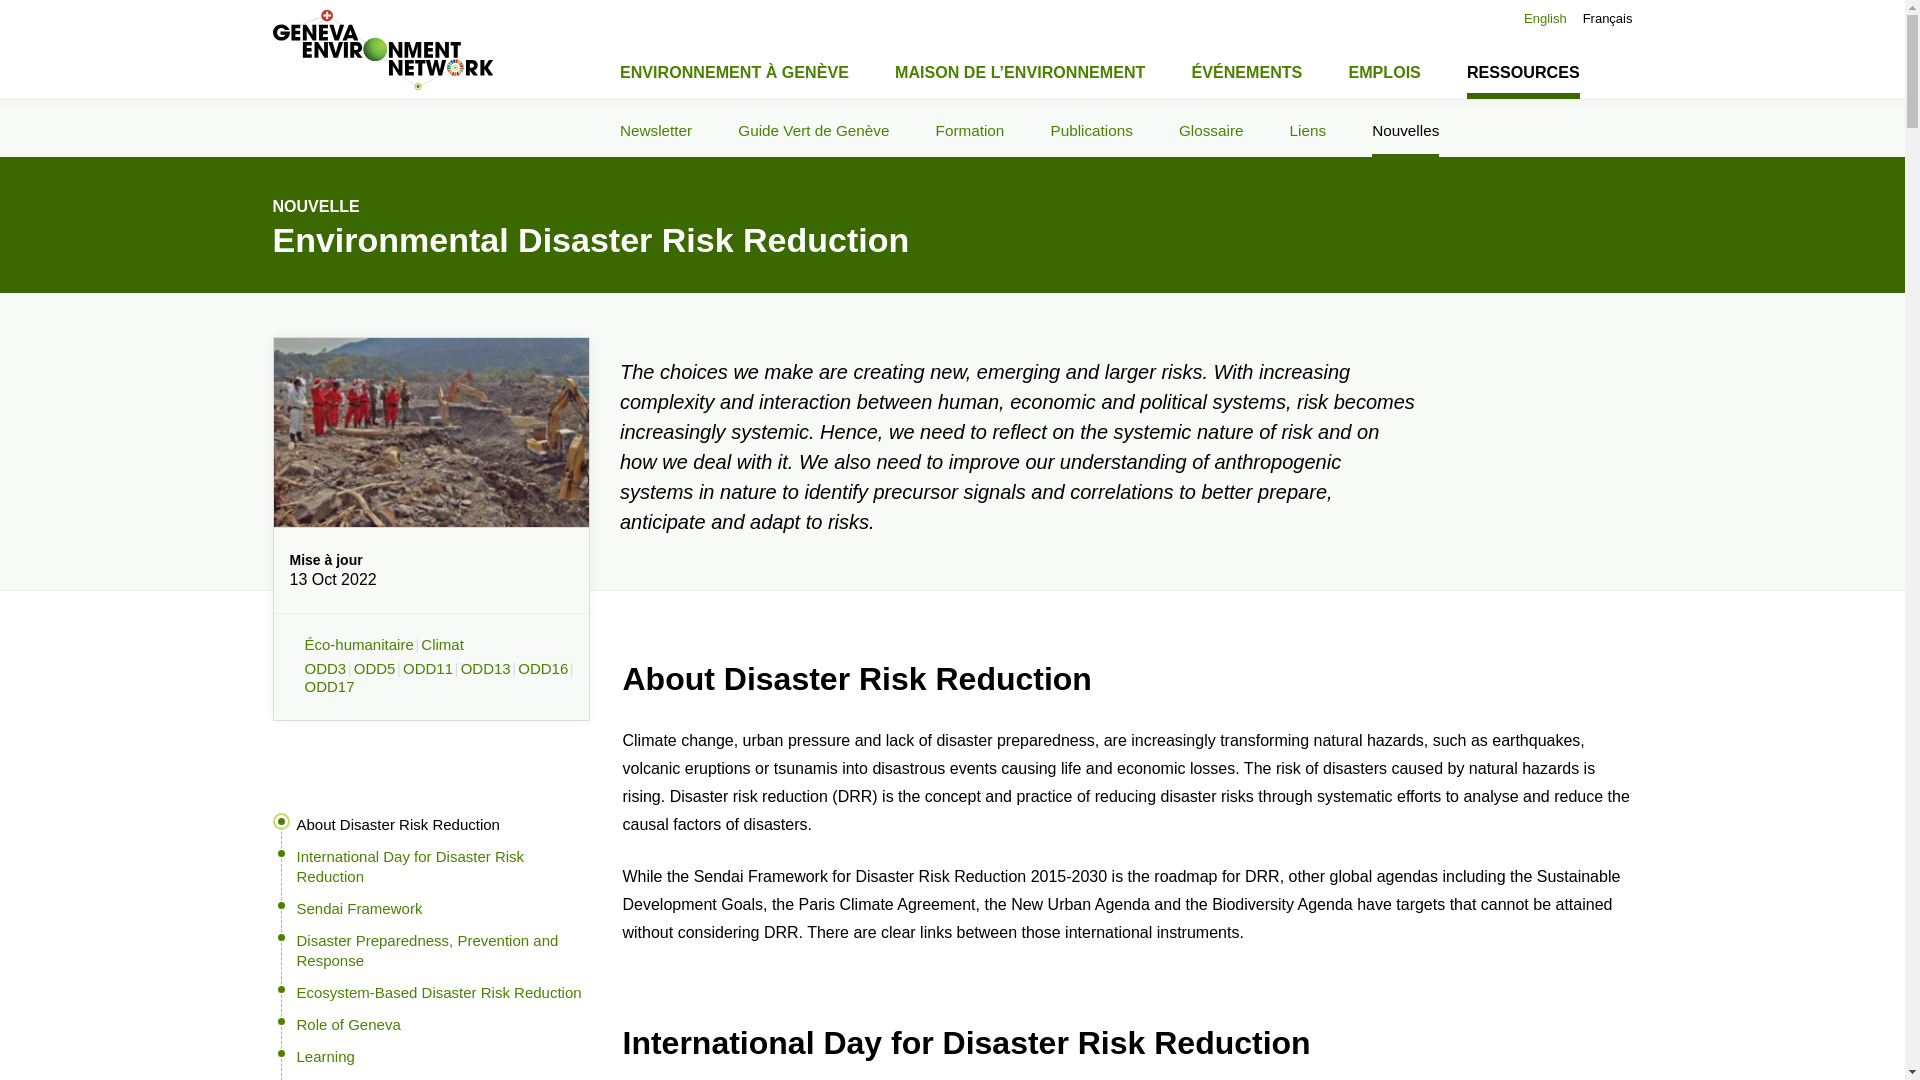 Image resolution: width=1920 pixels, height=1080 pixels. I want to click on Disaster Preparedness, Prevention and Response, so click(426, 956).